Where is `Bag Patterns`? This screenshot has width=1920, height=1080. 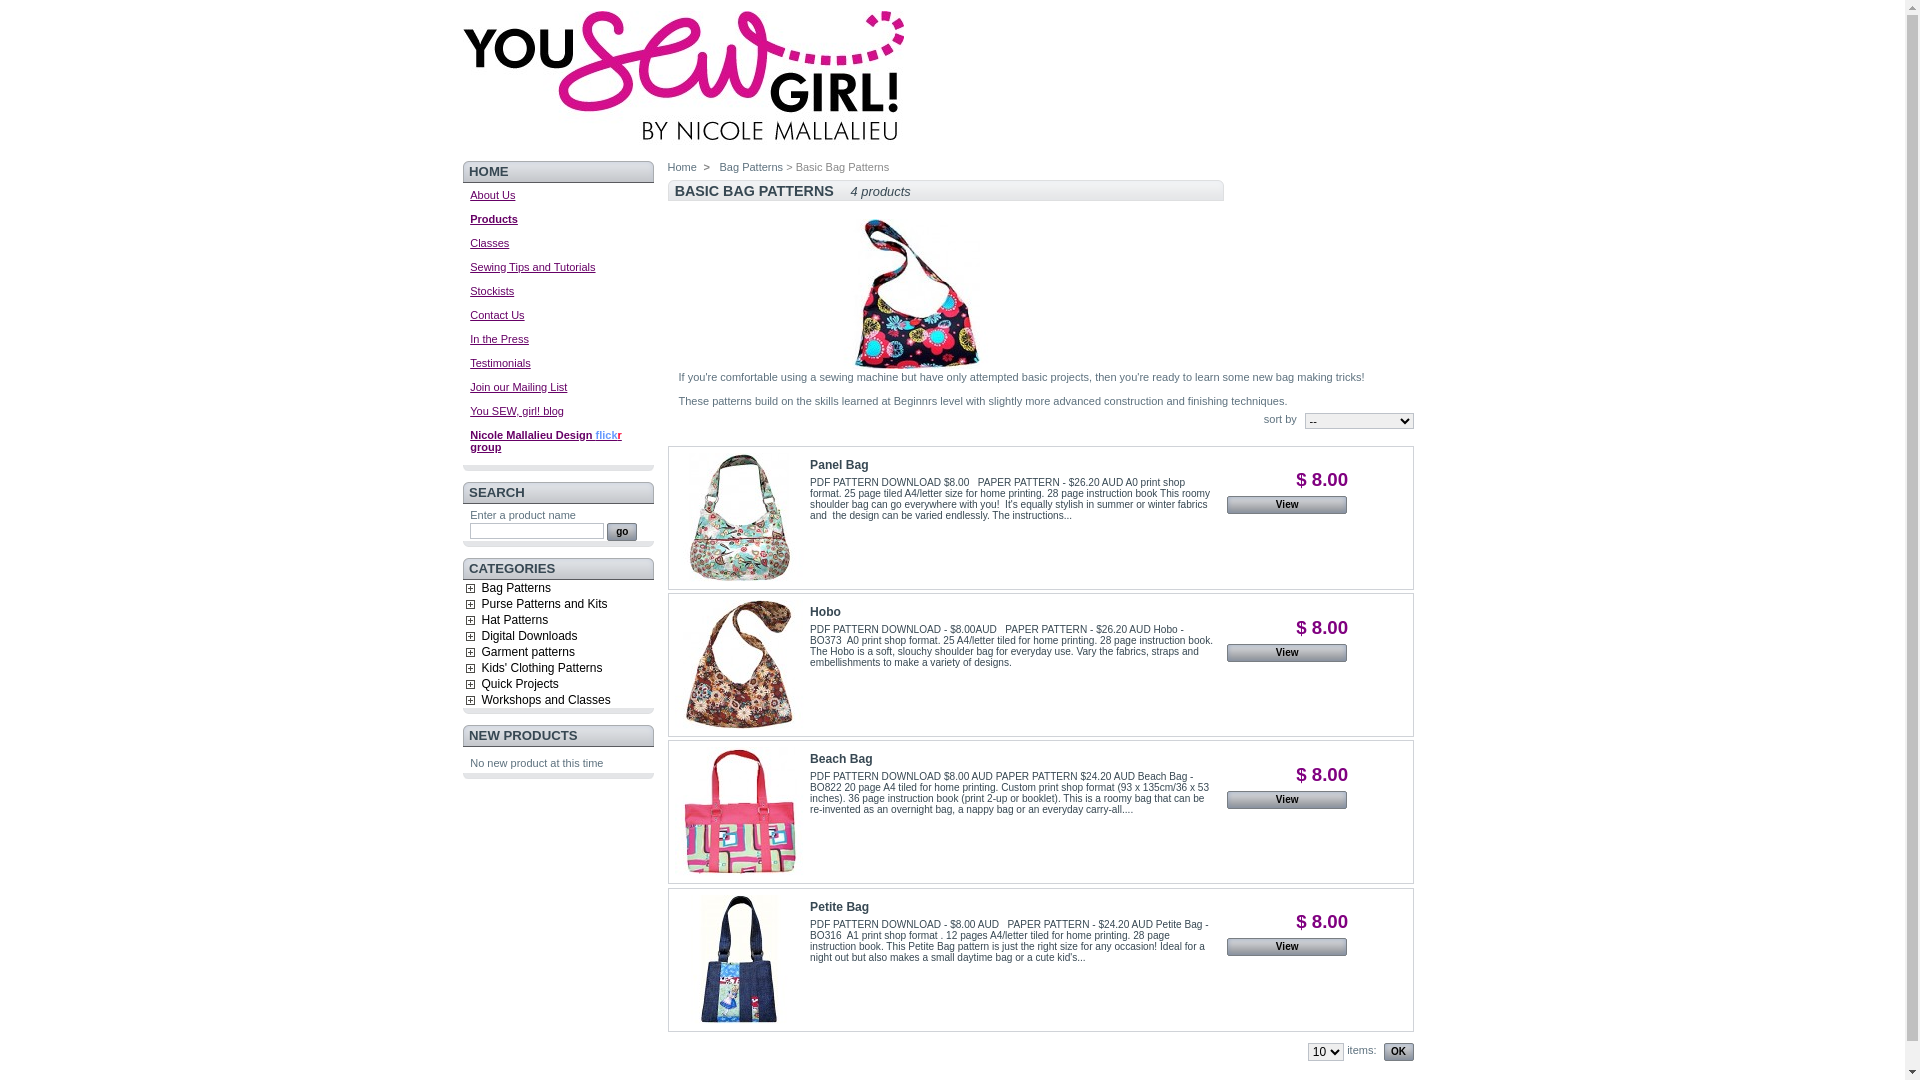
Bag Patterns is located at coordinates (750, 167).